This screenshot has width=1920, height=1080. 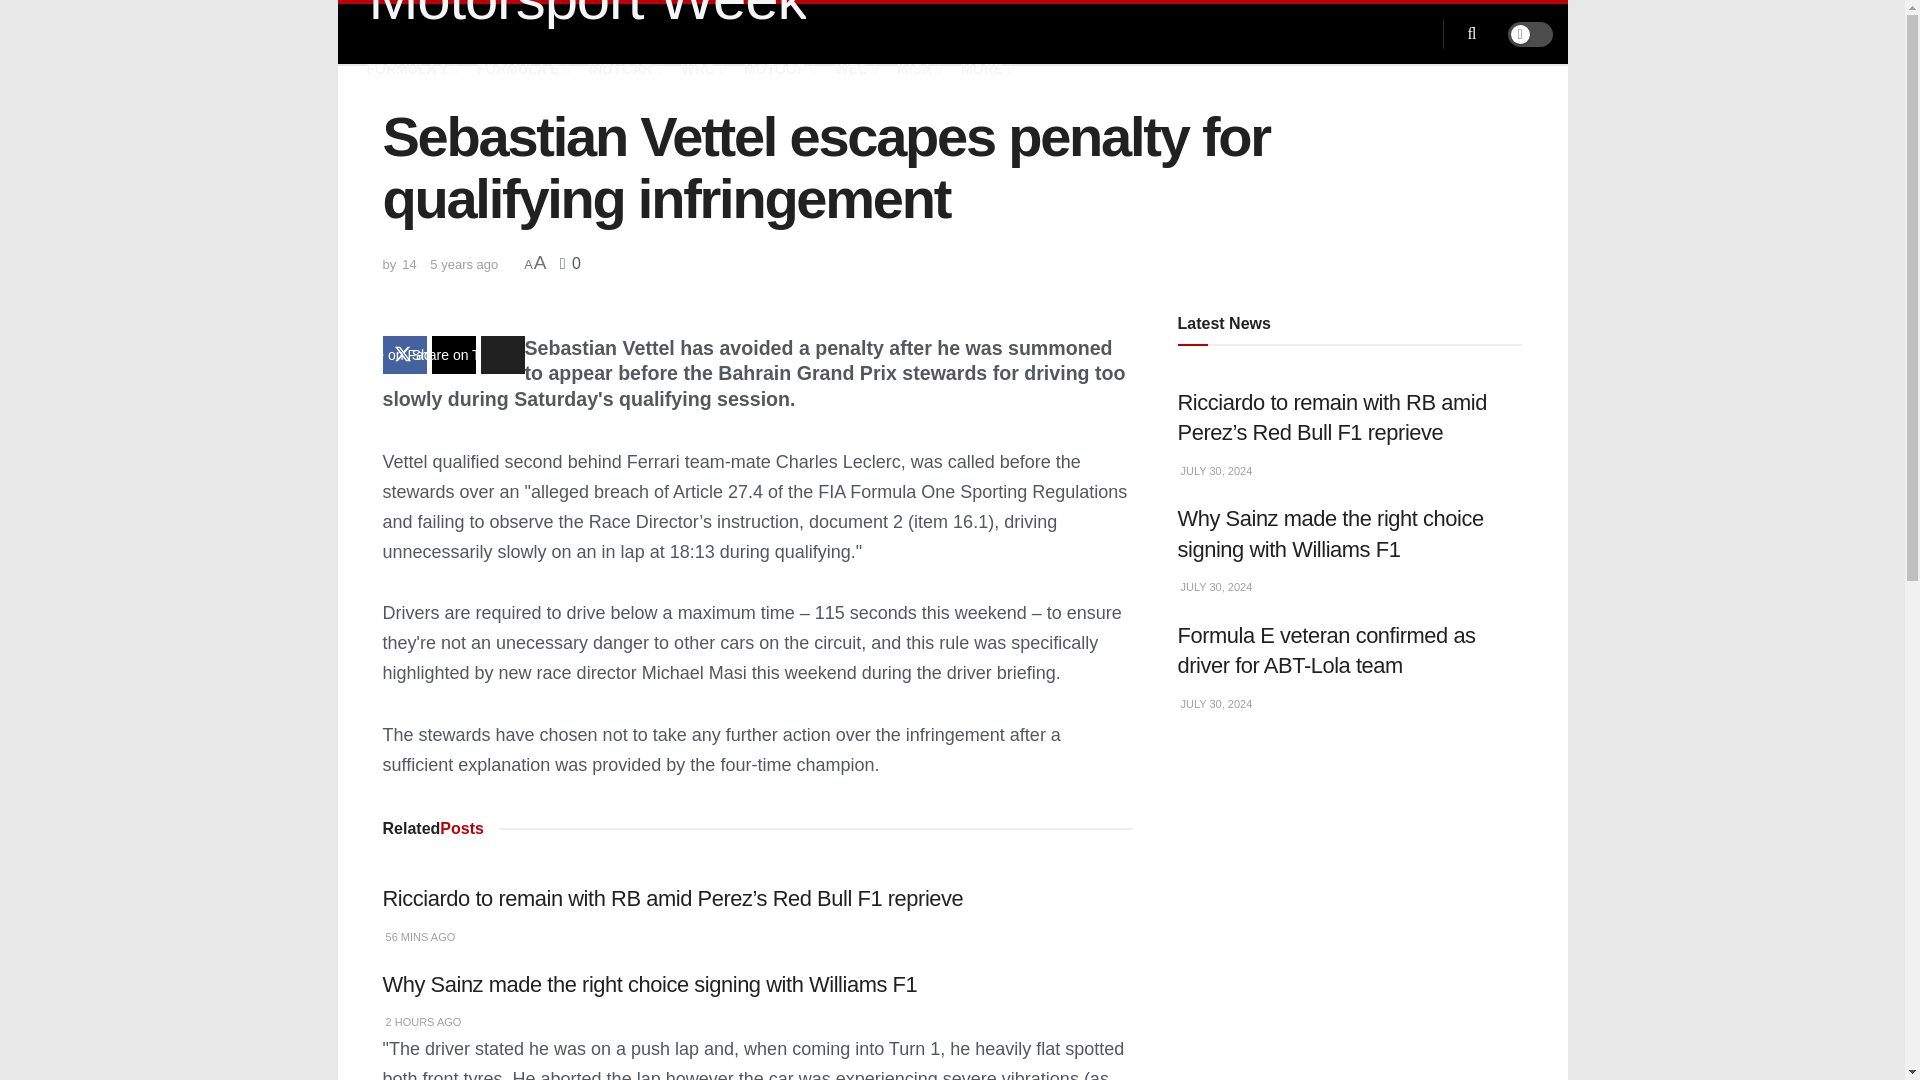 I want to click on WRC, so click(x=702, y=69).